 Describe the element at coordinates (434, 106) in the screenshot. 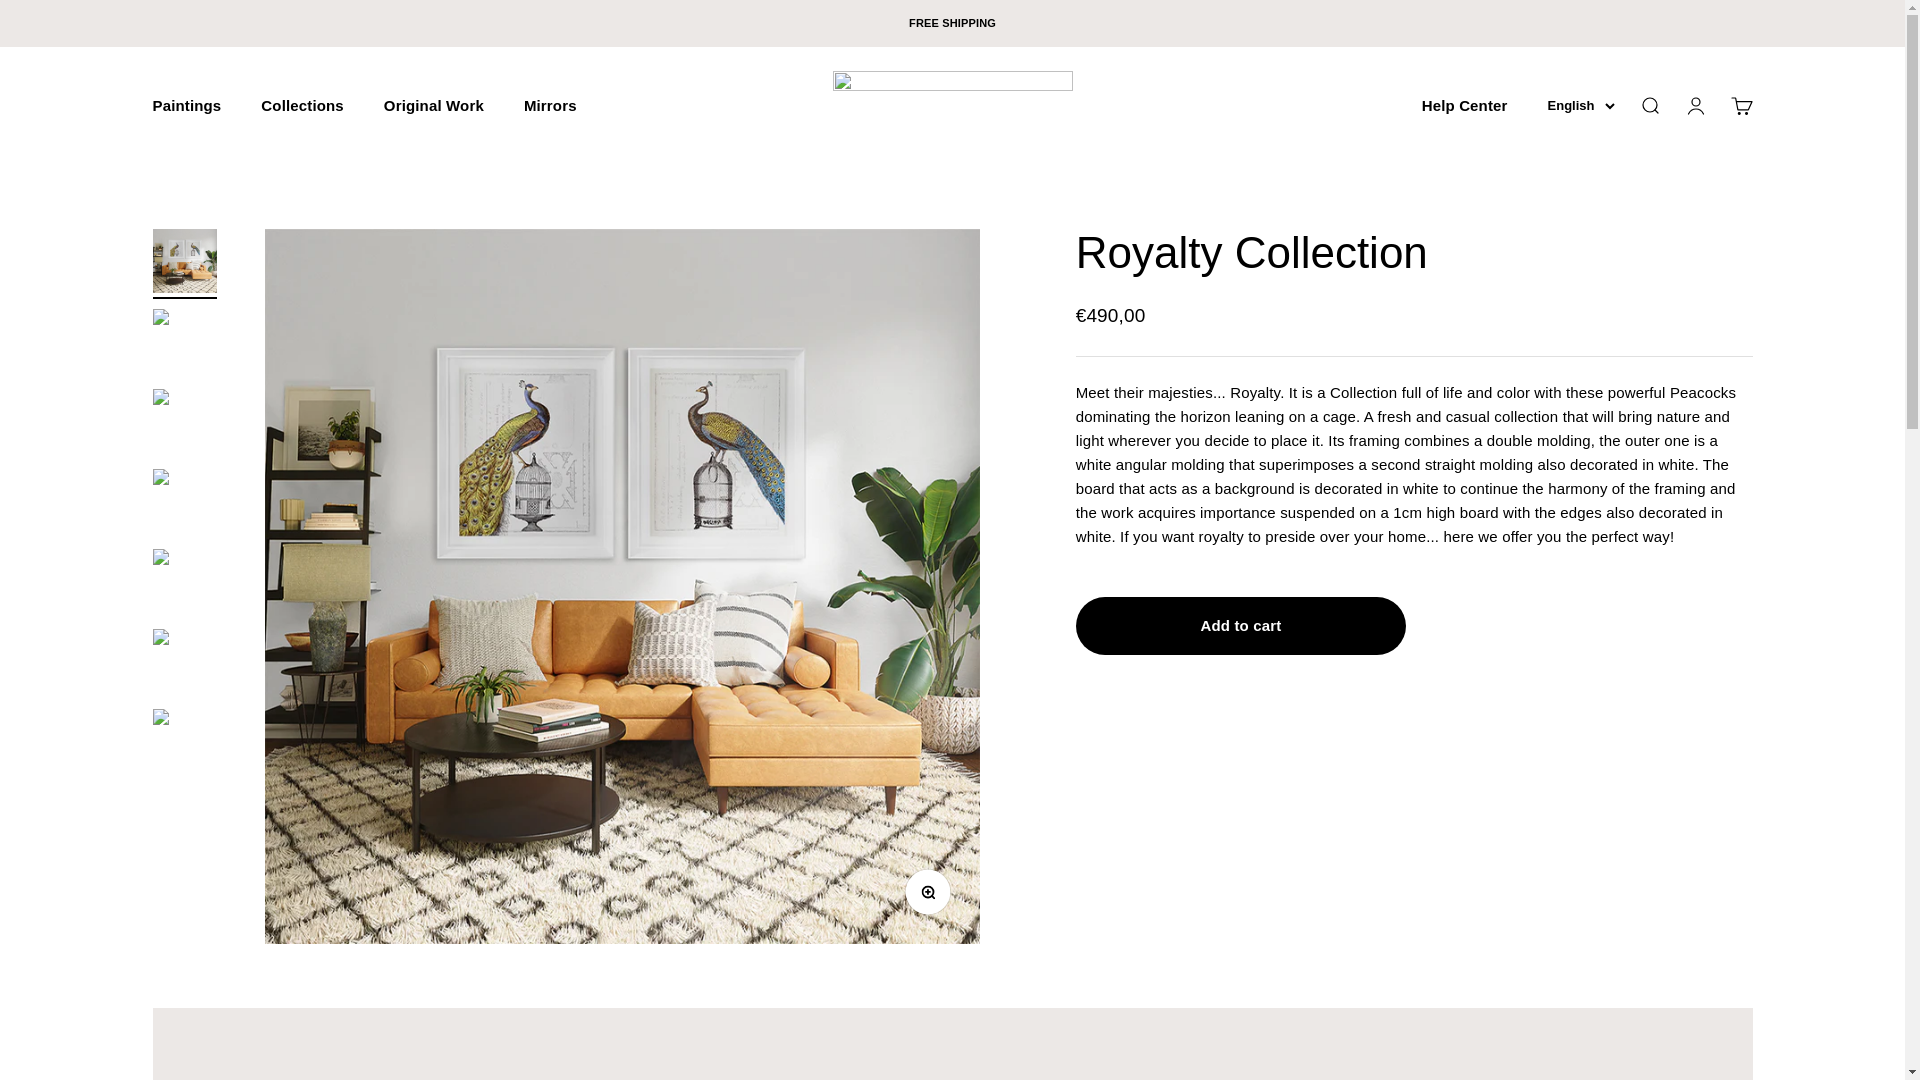

I see `English` at that location.